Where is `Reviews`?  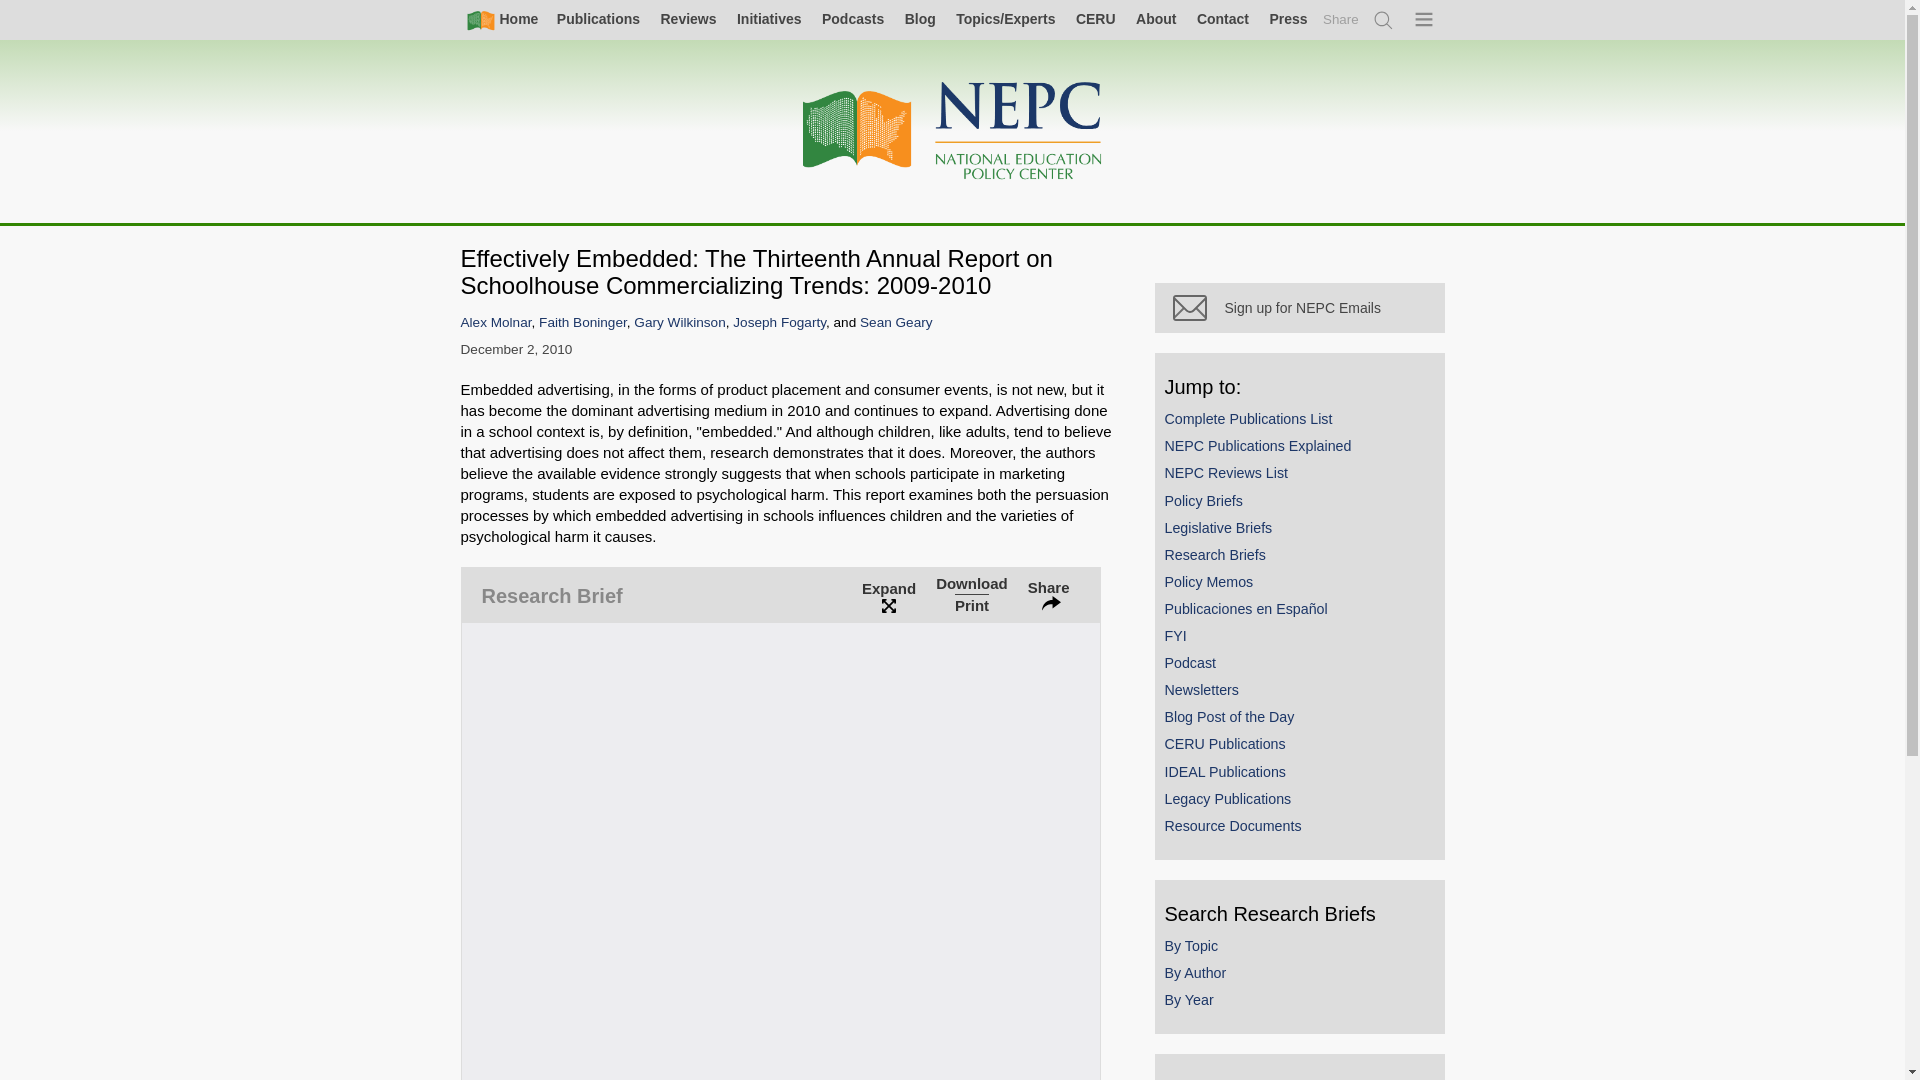 Reviews is located at coordinates (688, 18).